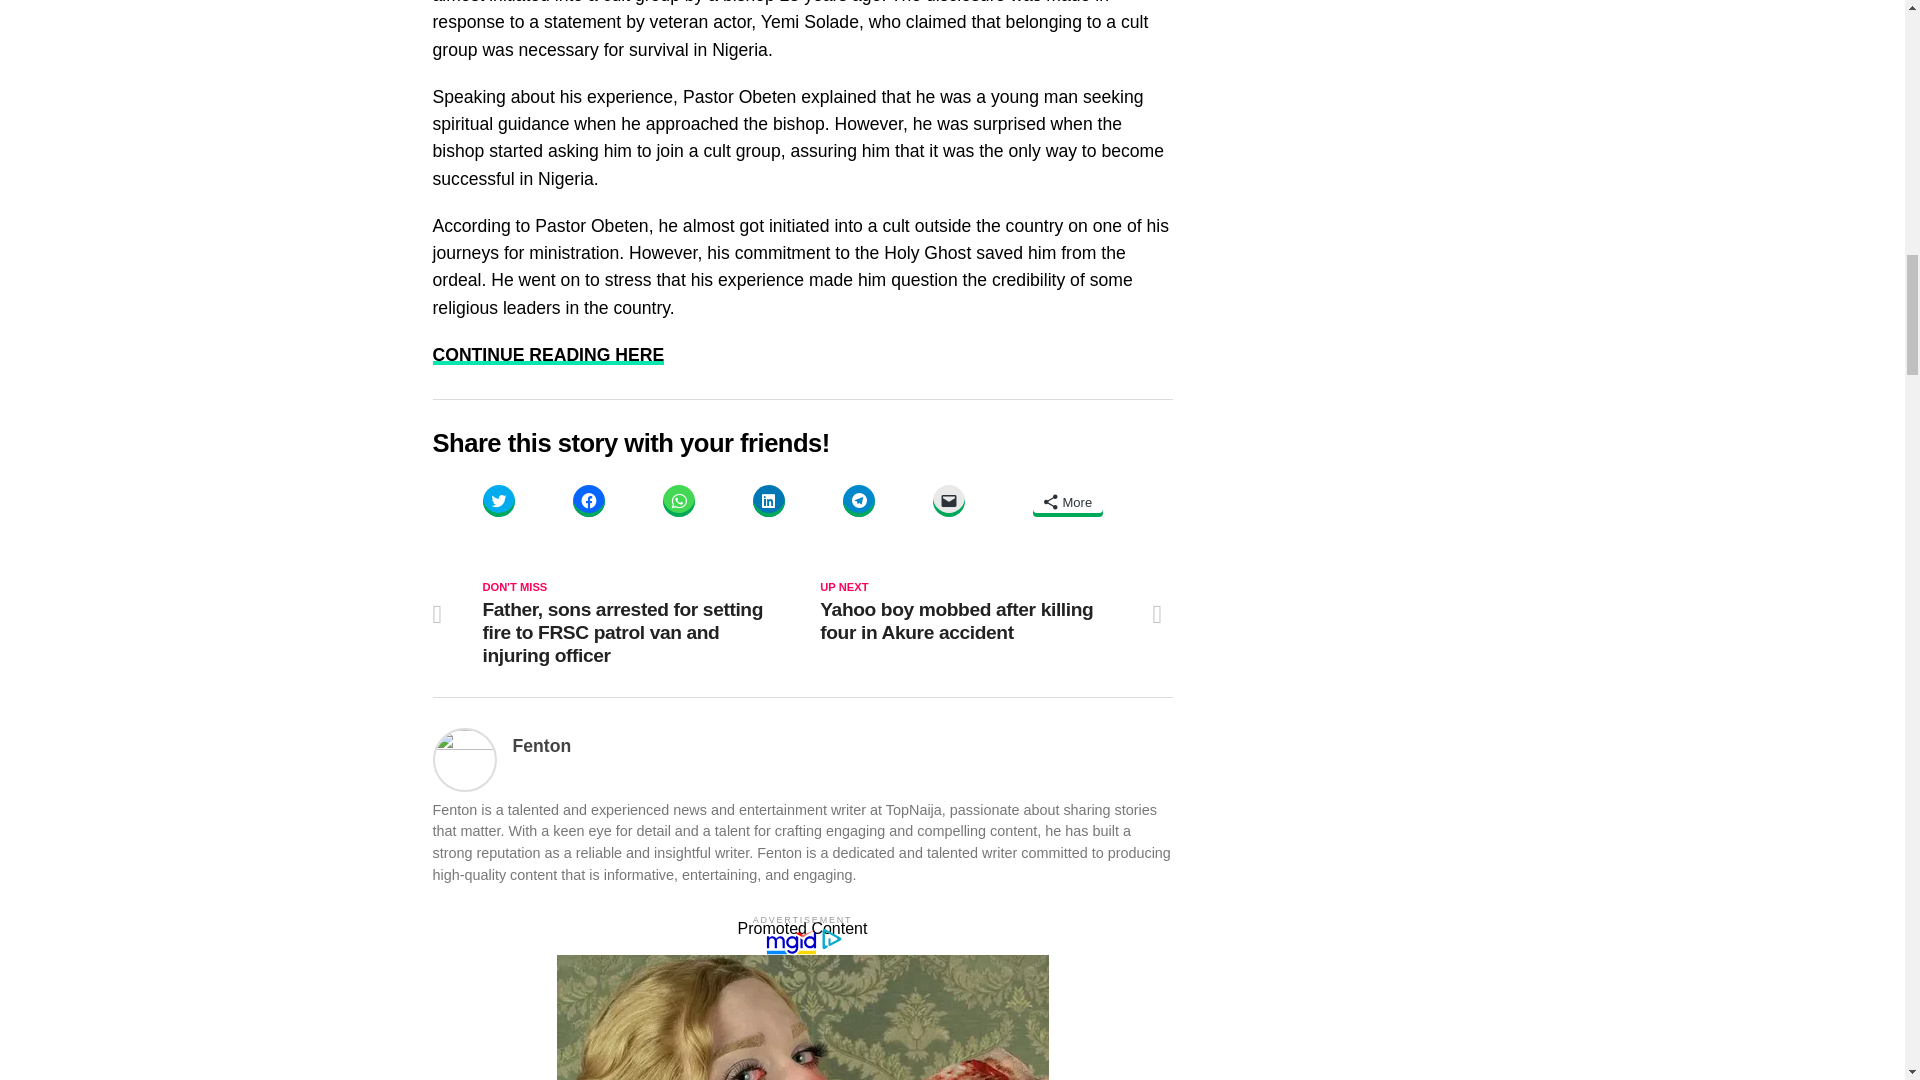 The image size is (1920, 1080). Describe the element at coordinates (588, 500) in the screenshot. I see `Click to share on Facebook` at that location.